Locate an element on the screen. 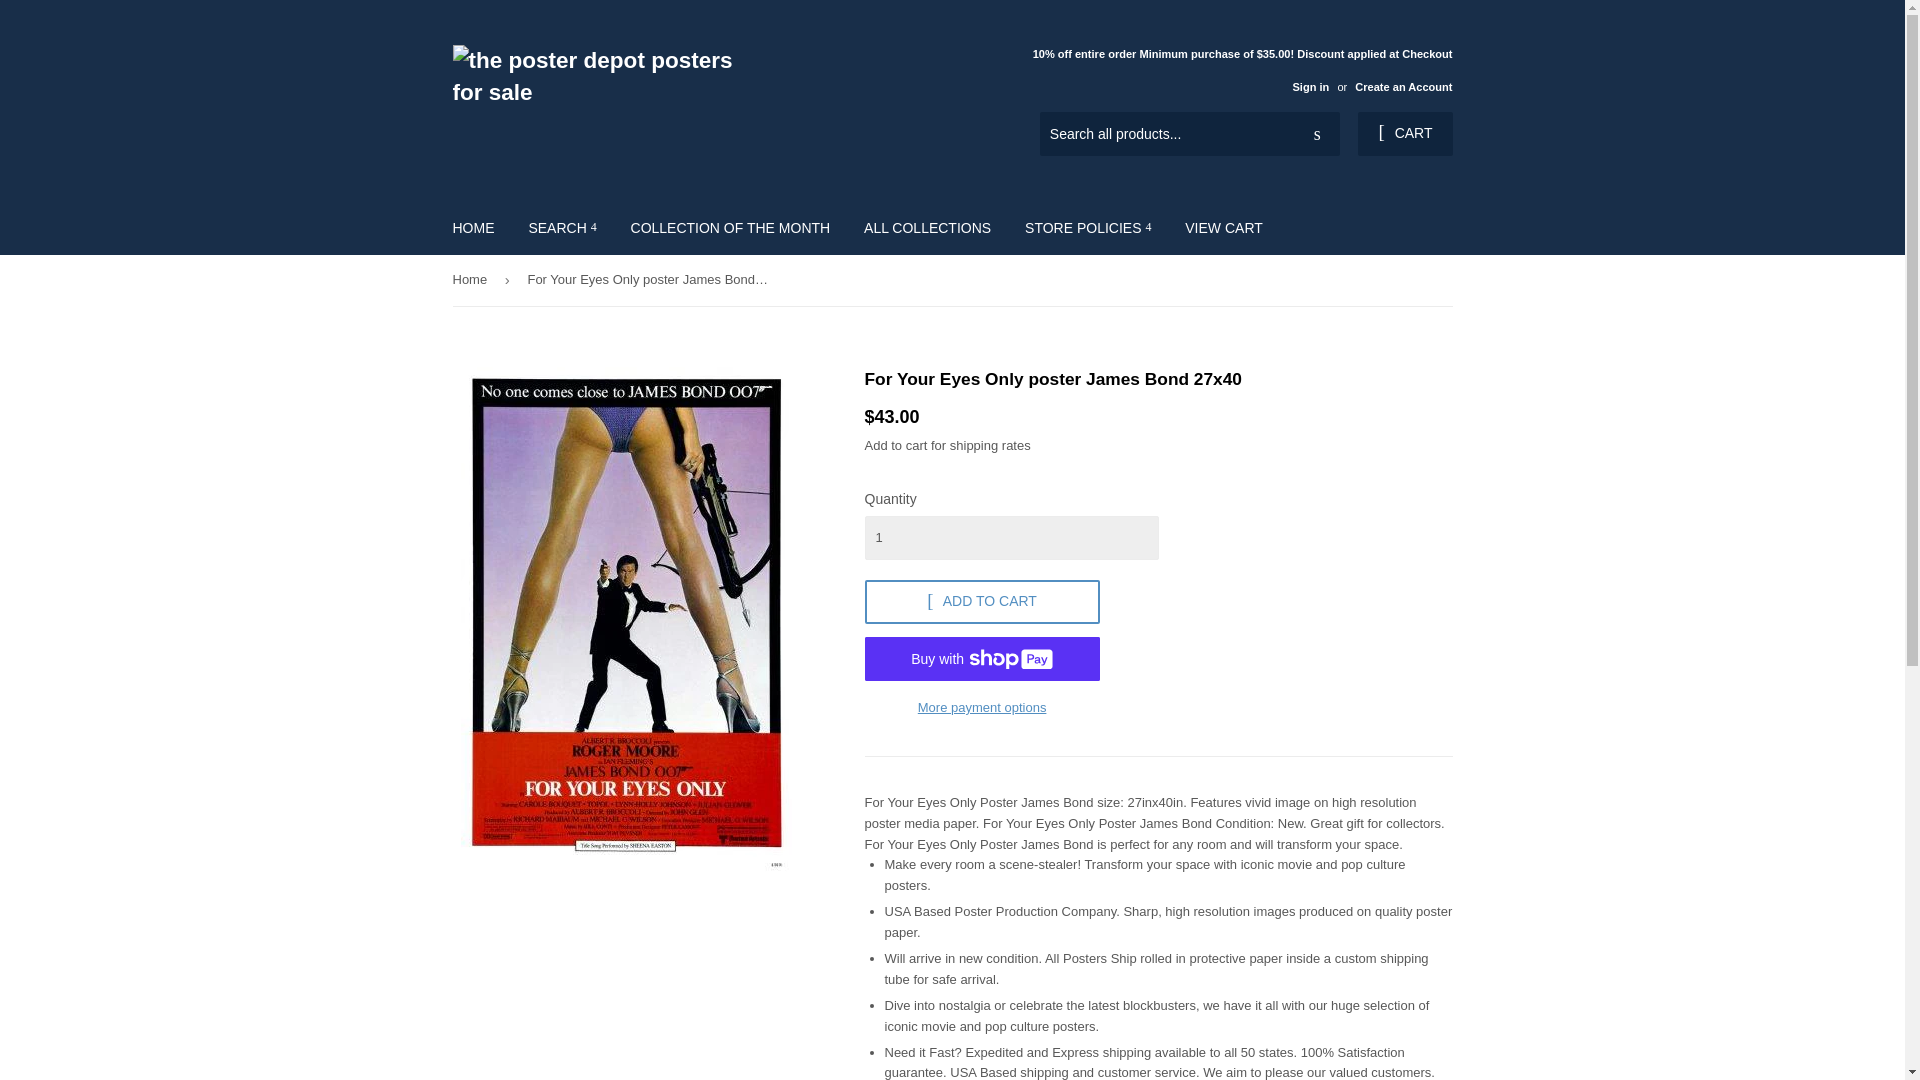  STORE POLICIES is located at coordinates (1087, 227).